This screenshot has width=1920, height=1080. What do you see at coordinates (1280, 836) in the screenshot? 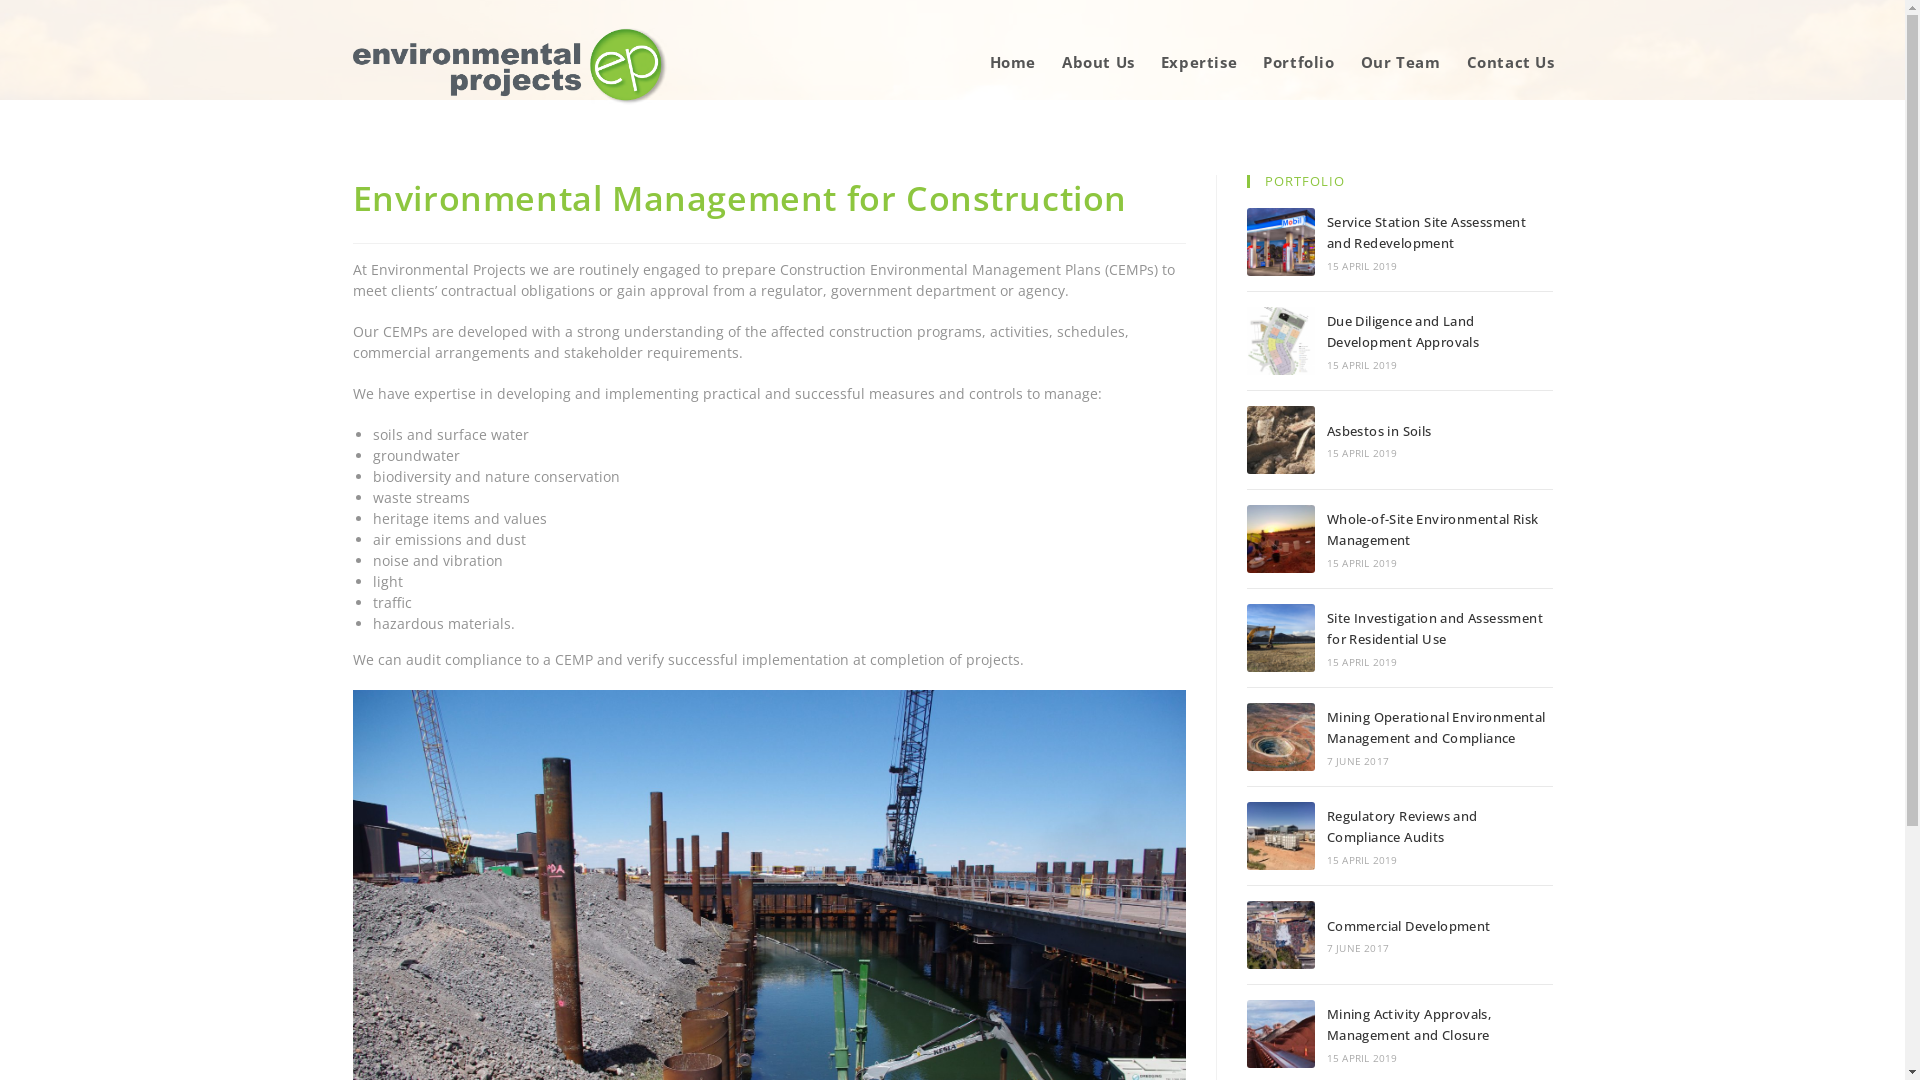
I see `Regulatory Reviews and Compliance Audits` at bounding box center [1280, 836].